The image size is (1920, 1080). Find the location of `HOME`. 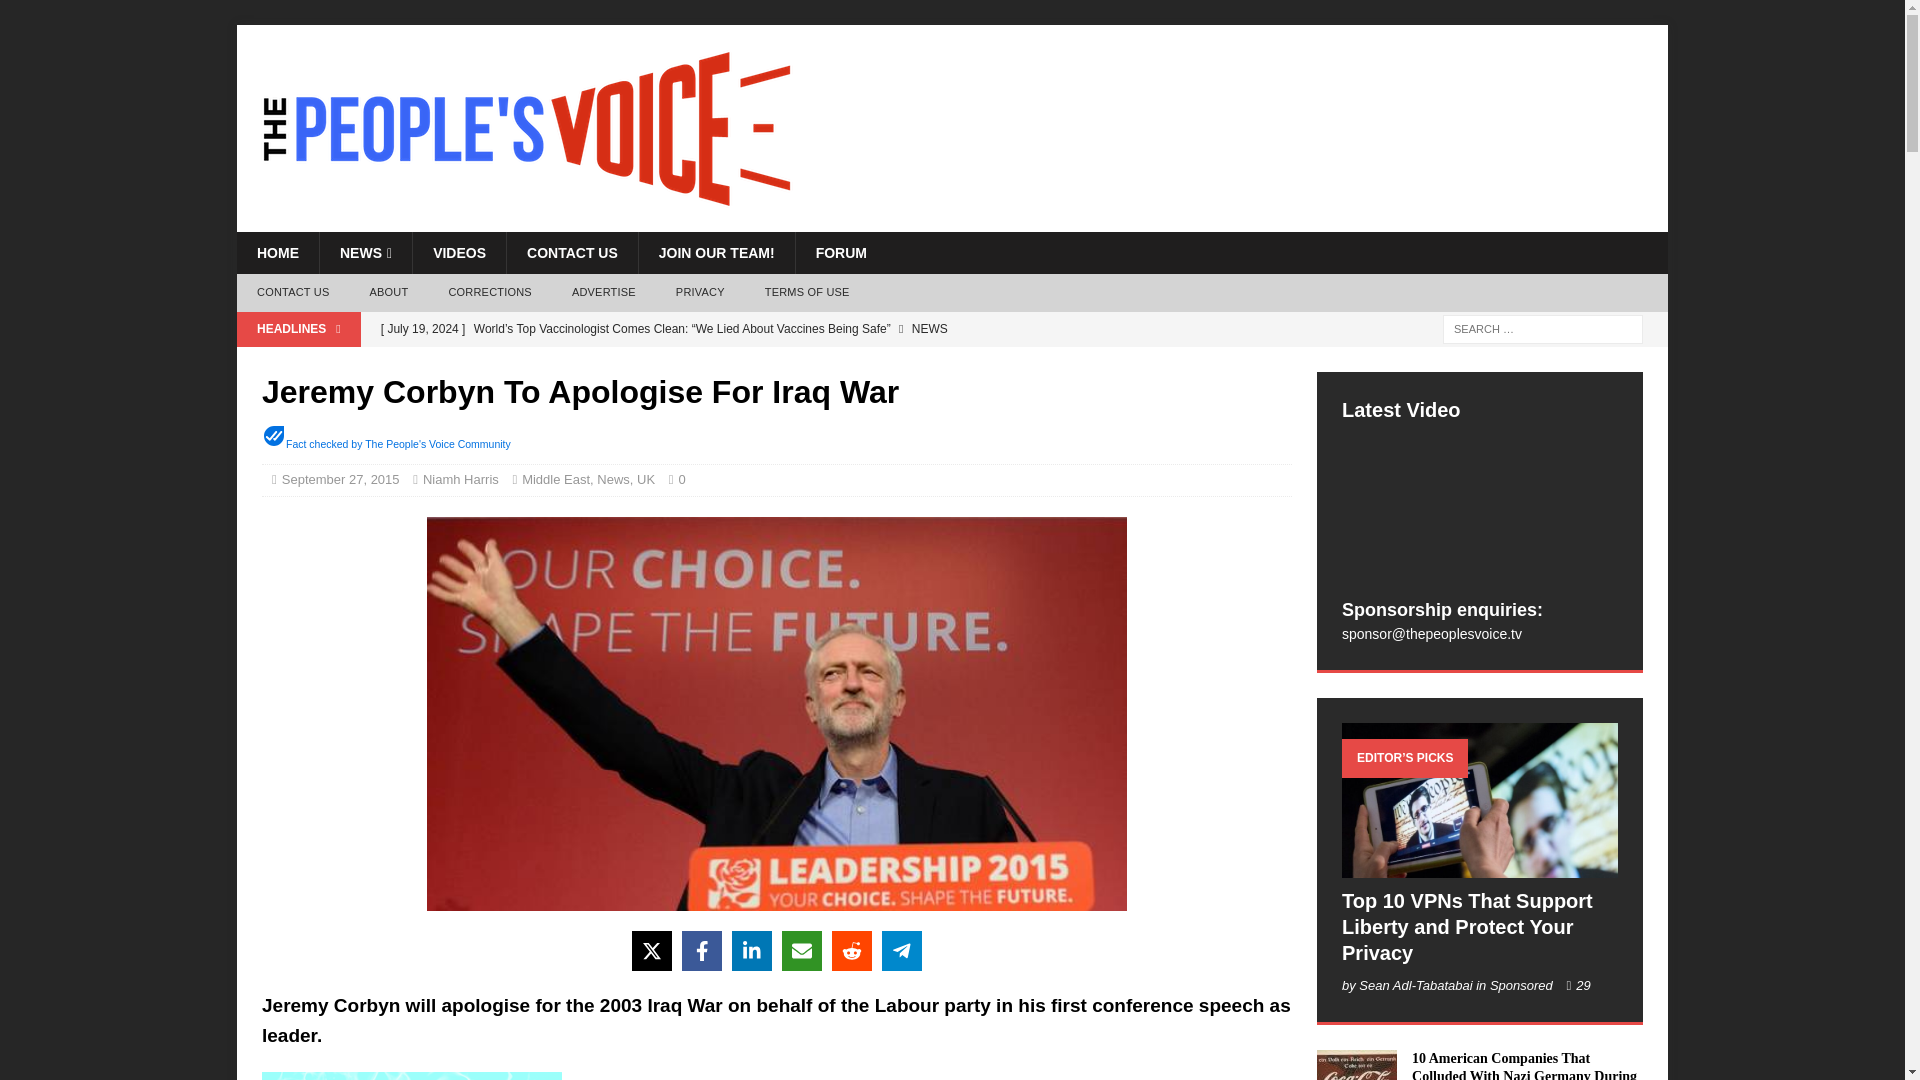

HOME is located at coordinates (277, 253).